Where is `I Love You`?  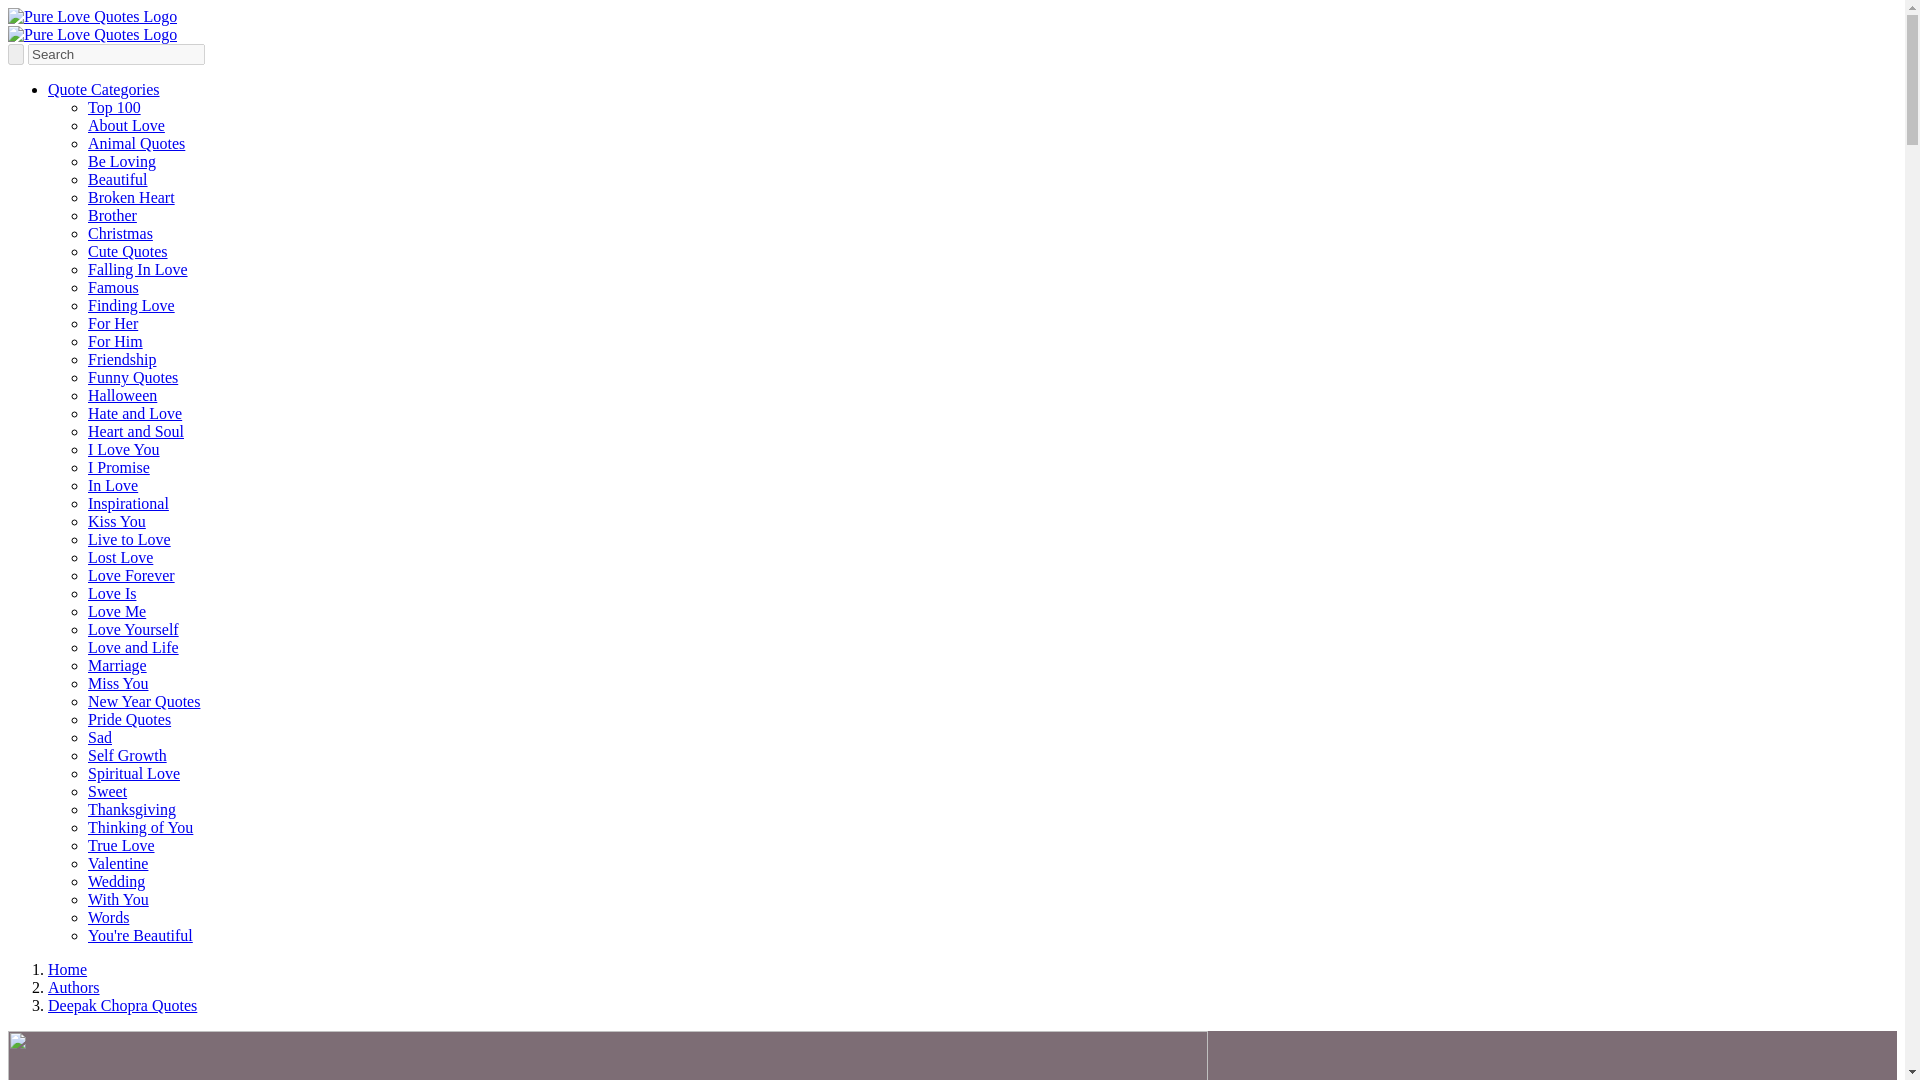 I Love You is located at coordinates (124, 448).